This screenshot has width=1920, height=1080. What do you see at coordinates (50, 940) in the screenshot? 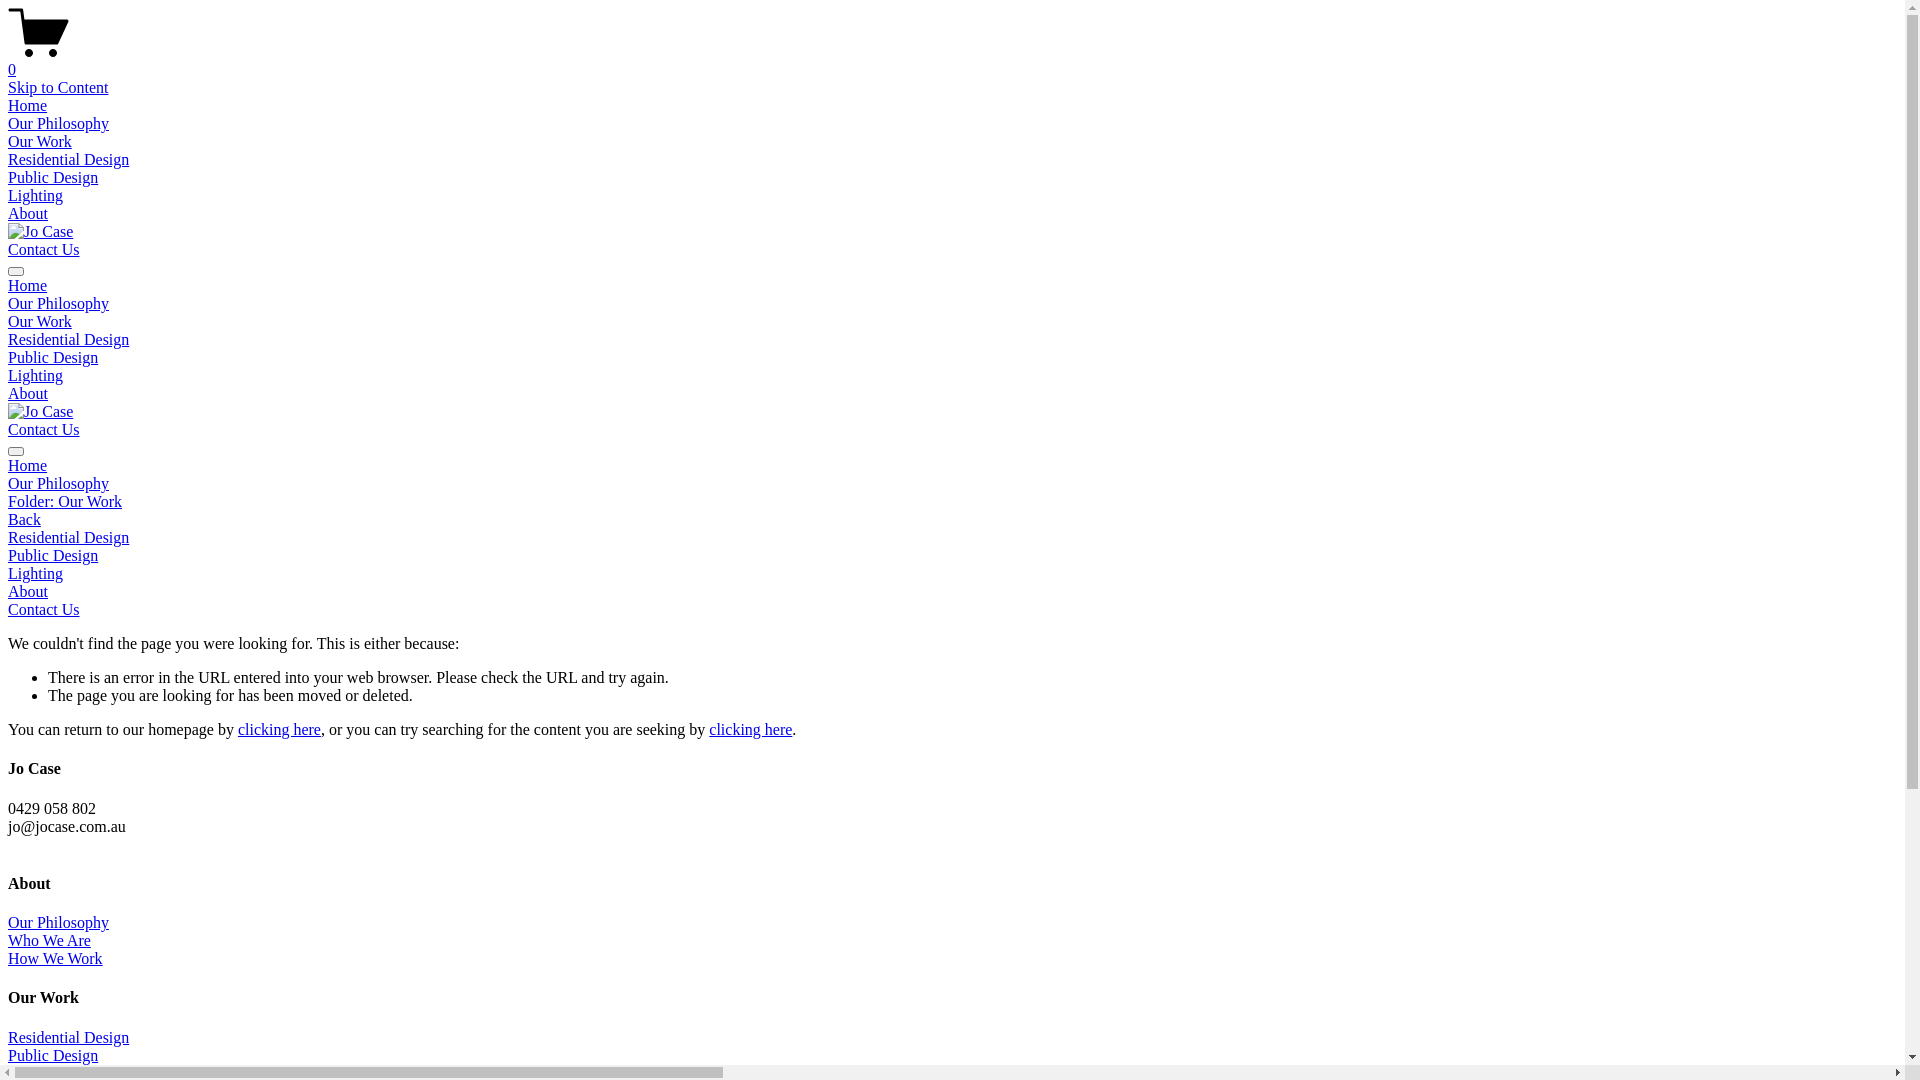
I see `Who We Are` at bounding box center [50, 940].